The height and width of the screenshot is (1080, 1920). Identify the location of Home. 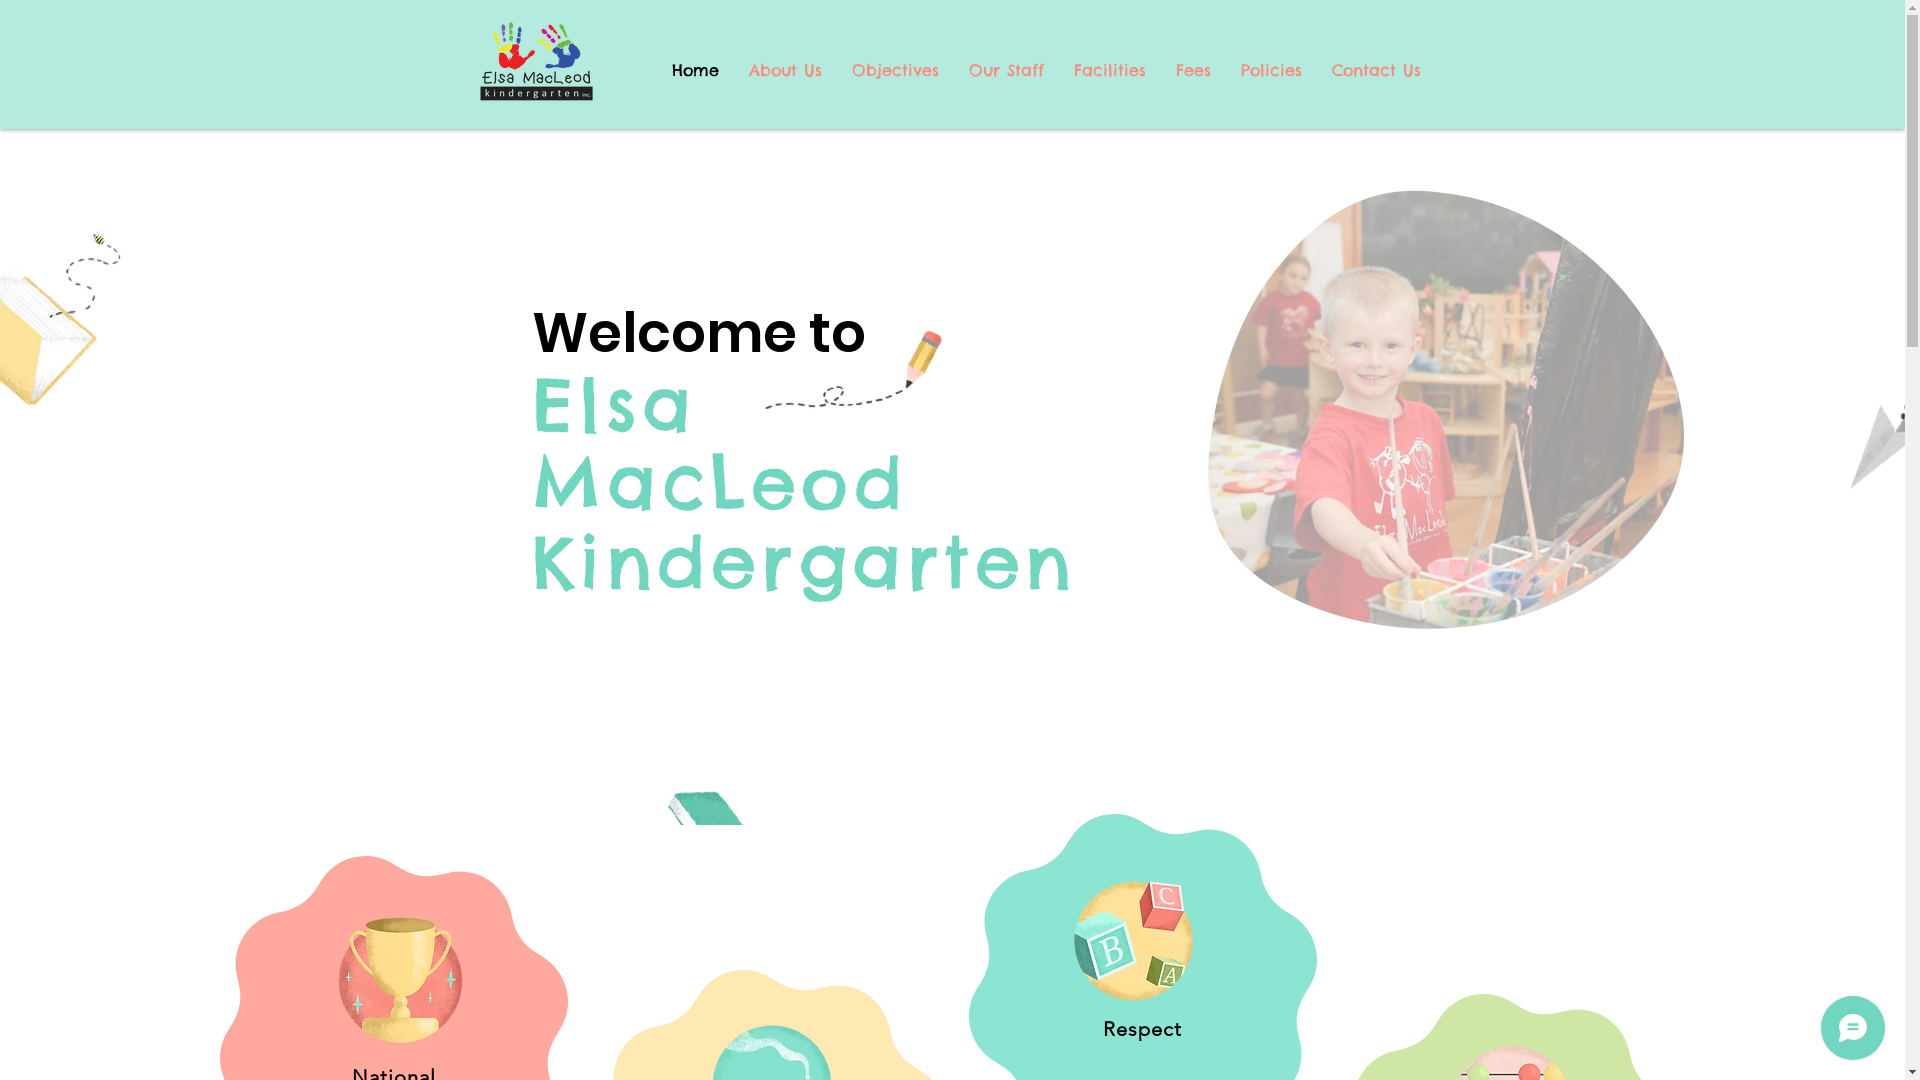
(694, 70).